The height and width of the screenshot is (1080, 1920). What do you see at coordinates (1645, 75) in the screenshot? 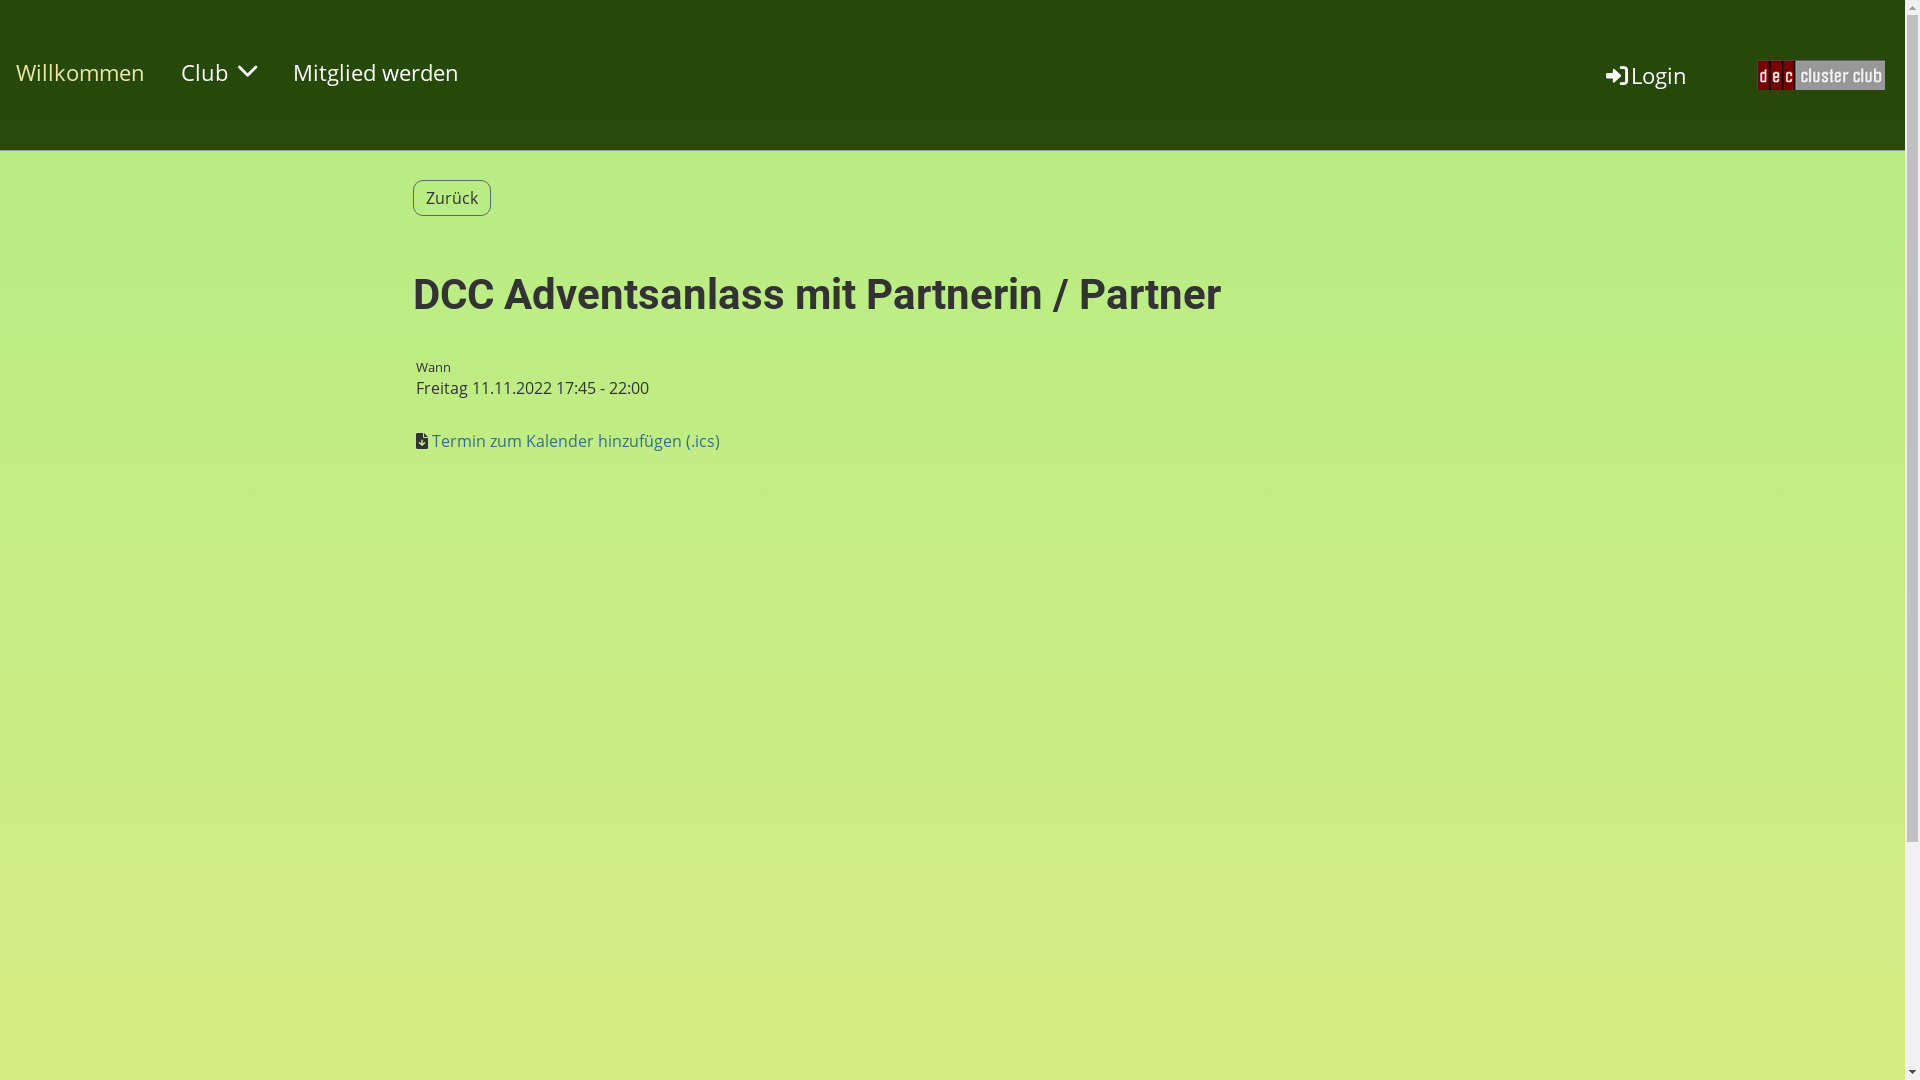
I see `Login` at bounding box center [1645, 75].